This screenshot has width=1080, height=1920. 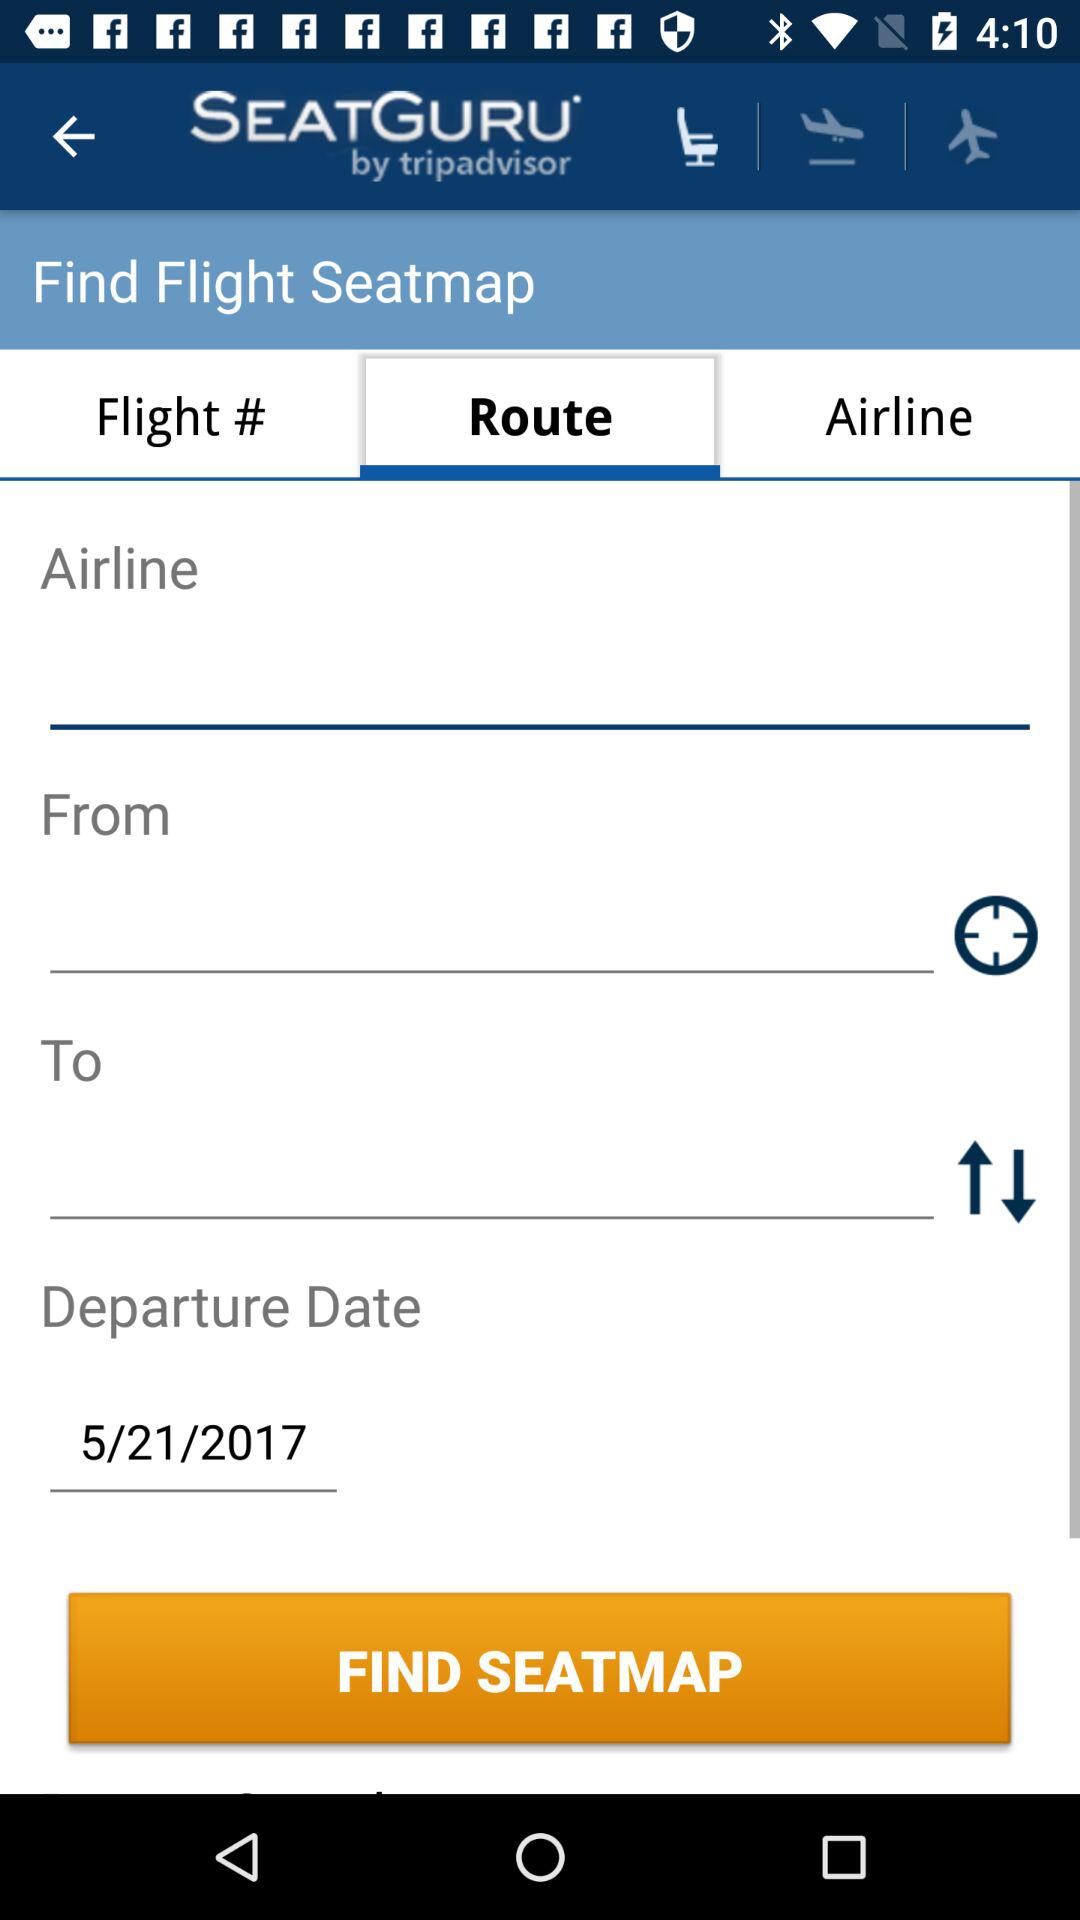 What do you see at coordinates (492, 1180) in the screenshot?
I see `enters destination city` at bounding box center [492, 1180].